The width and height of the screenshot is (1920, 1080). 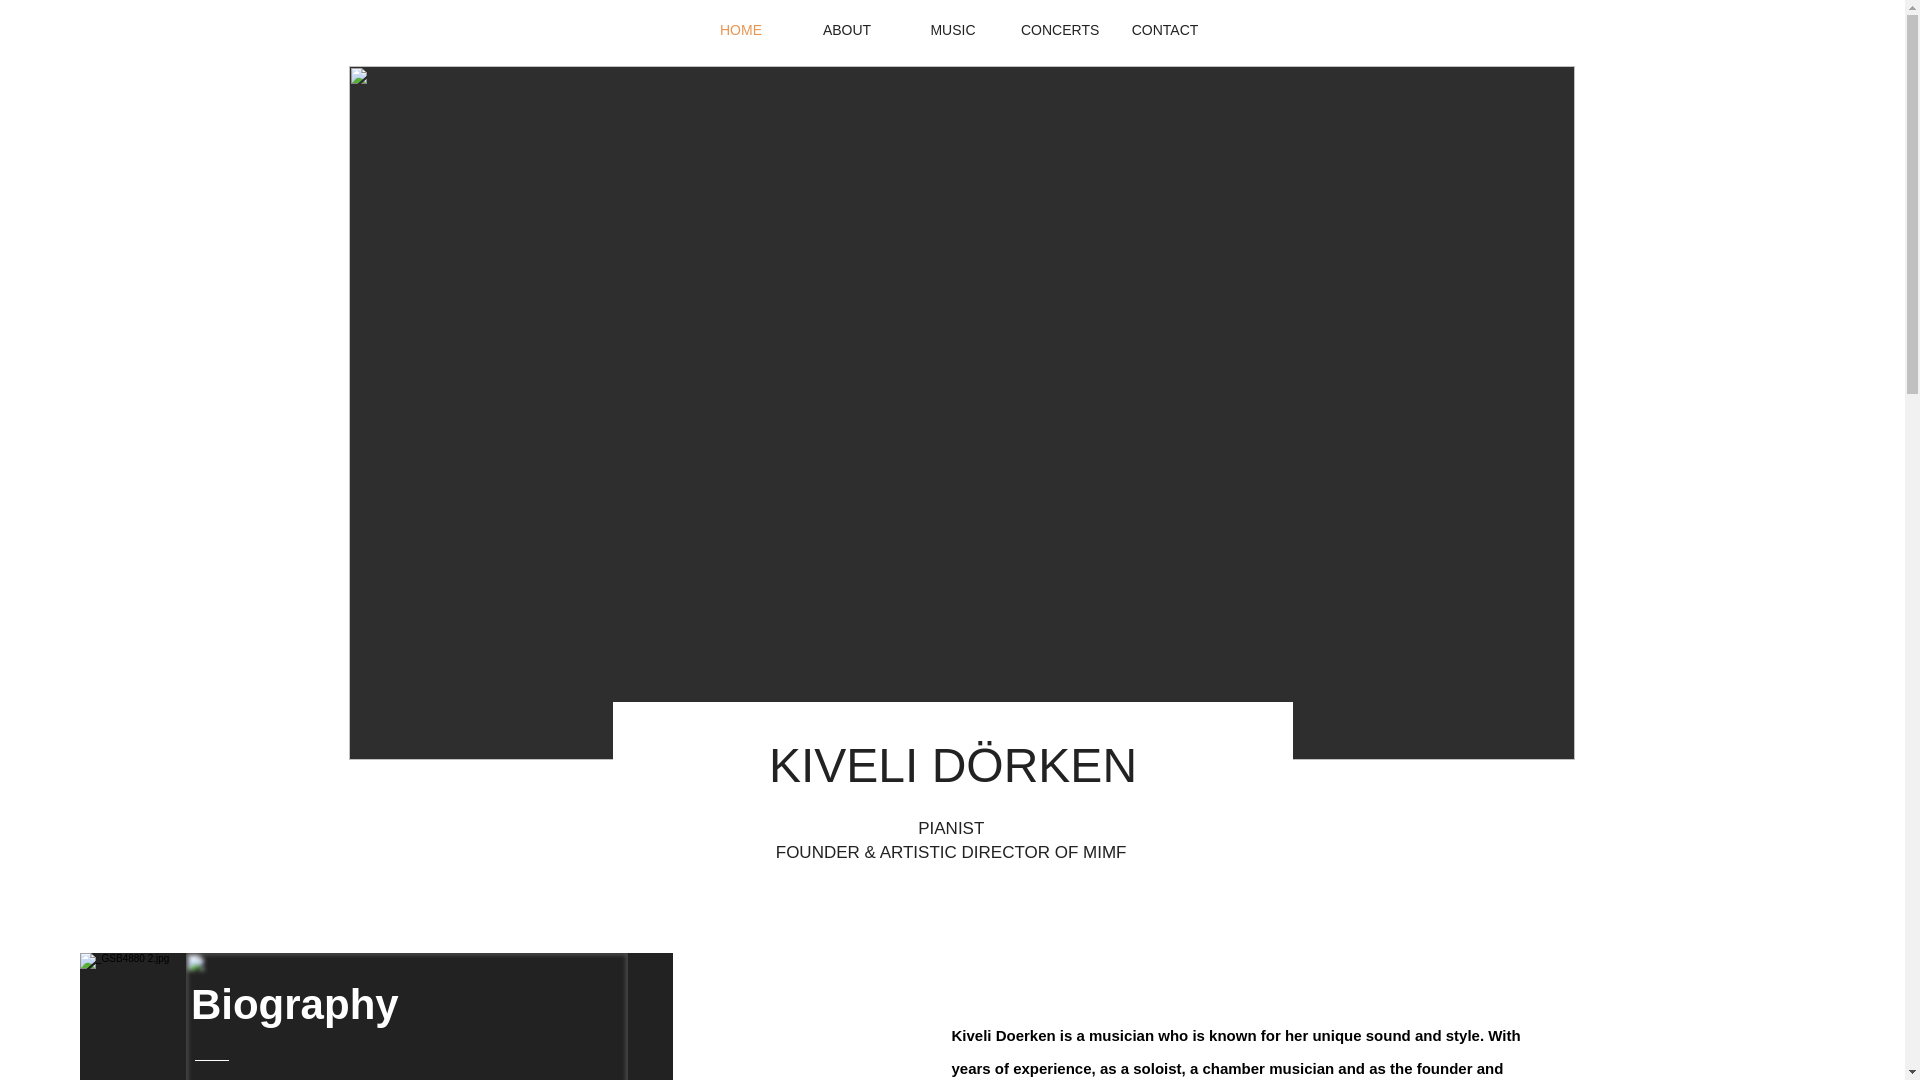 What do you see at coordinates (740, 29) in the screenshot?
I see `HOME` at bounding box center [740, 29].